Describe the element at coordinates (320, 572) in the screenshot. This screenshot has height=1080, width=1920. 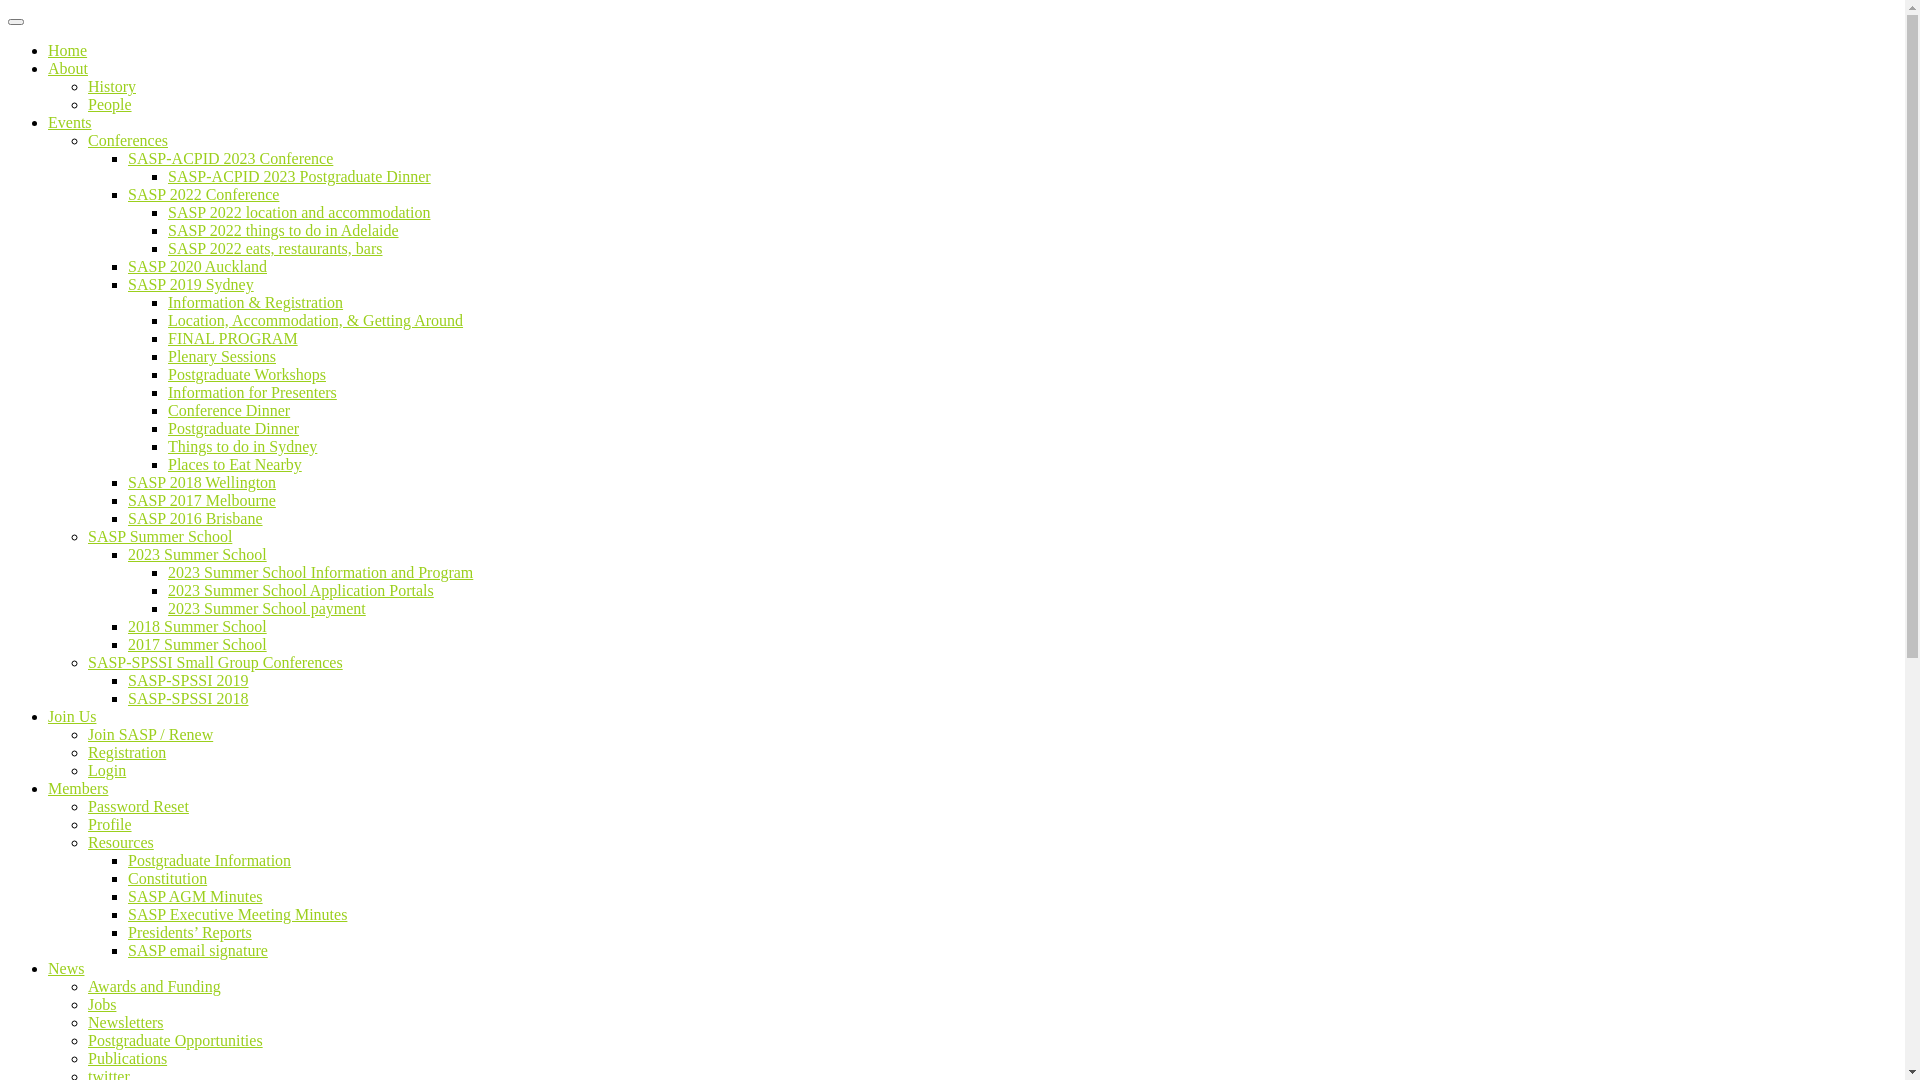
I see `2023 Summer School Information and Program` at that location.